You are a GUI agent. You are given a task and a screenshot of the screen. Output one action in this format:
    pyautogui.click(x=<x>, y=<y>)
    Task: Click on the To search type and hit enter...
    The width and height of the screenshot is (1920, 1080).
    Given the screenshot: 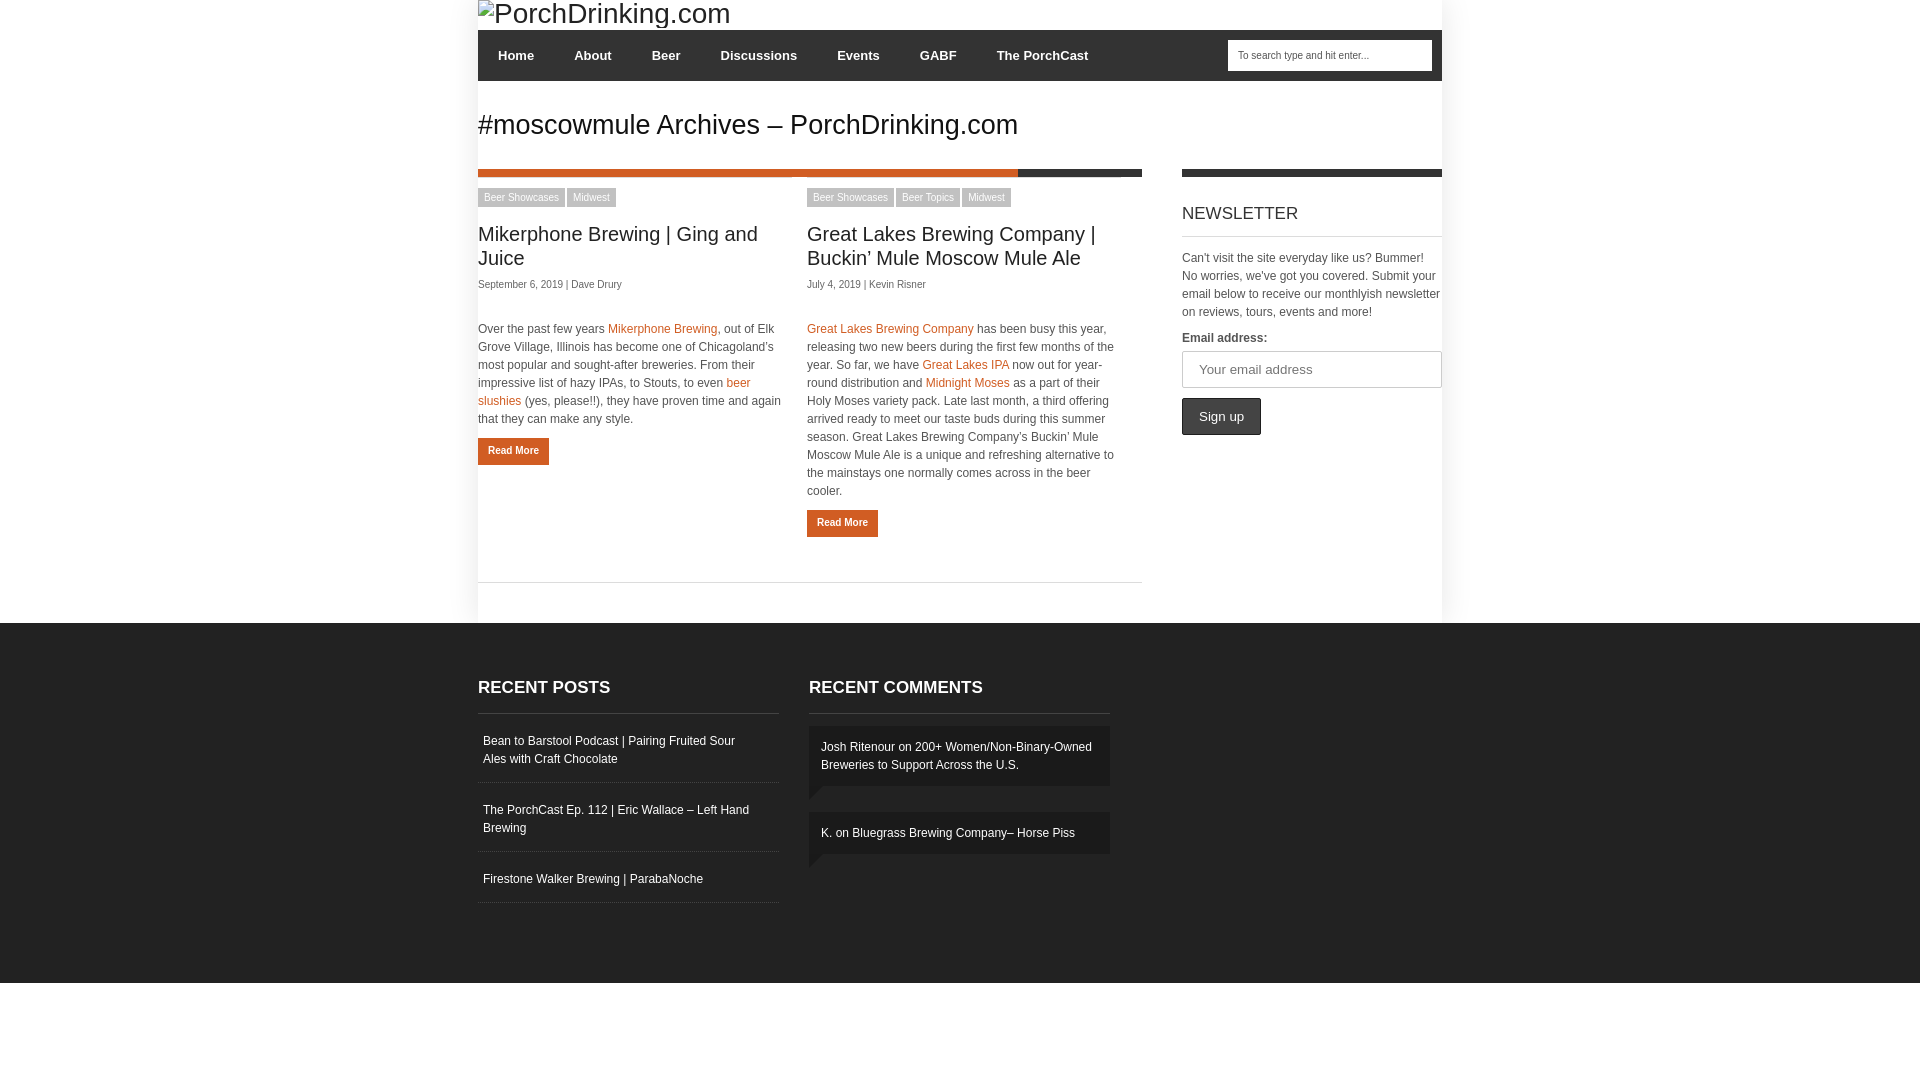 What is the action you would take?
    pyautogui.click(x=1330, y=55)
    